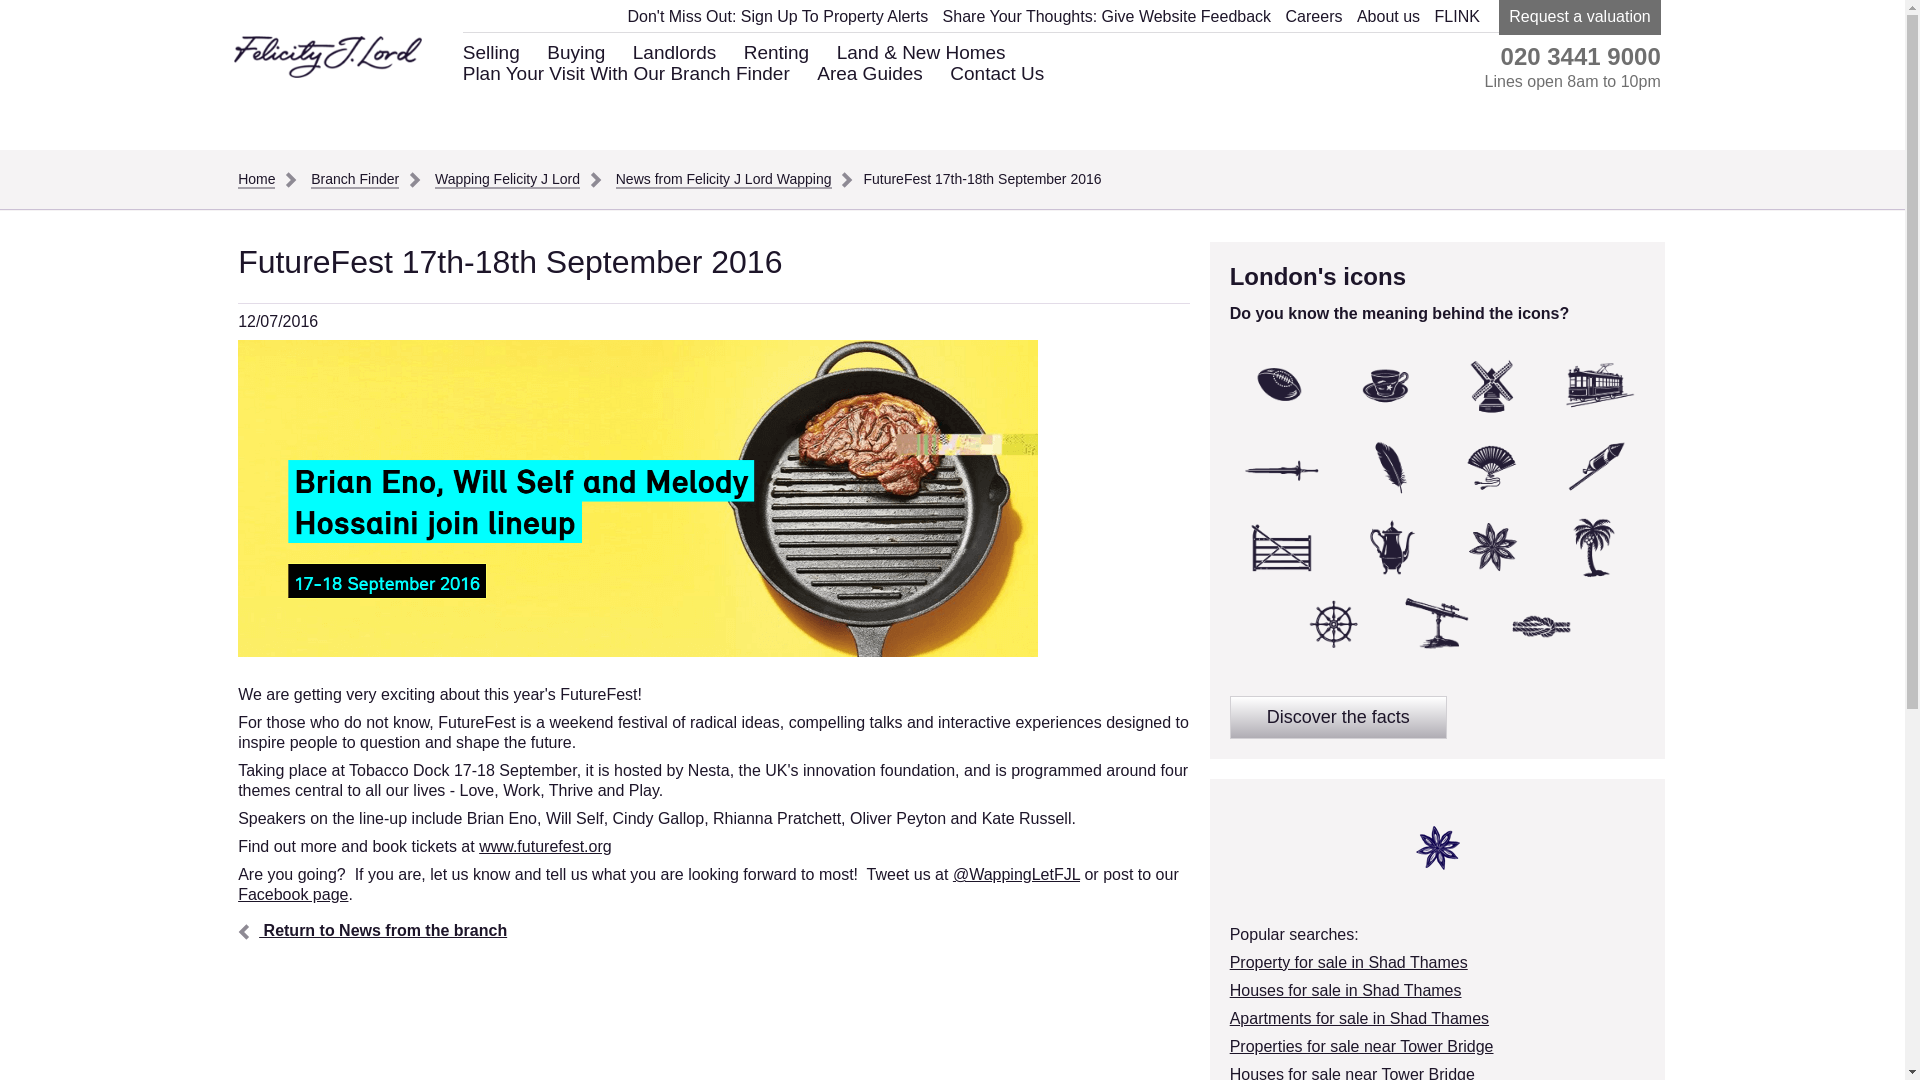  I want to click on Contact Us, so click(997, 73).